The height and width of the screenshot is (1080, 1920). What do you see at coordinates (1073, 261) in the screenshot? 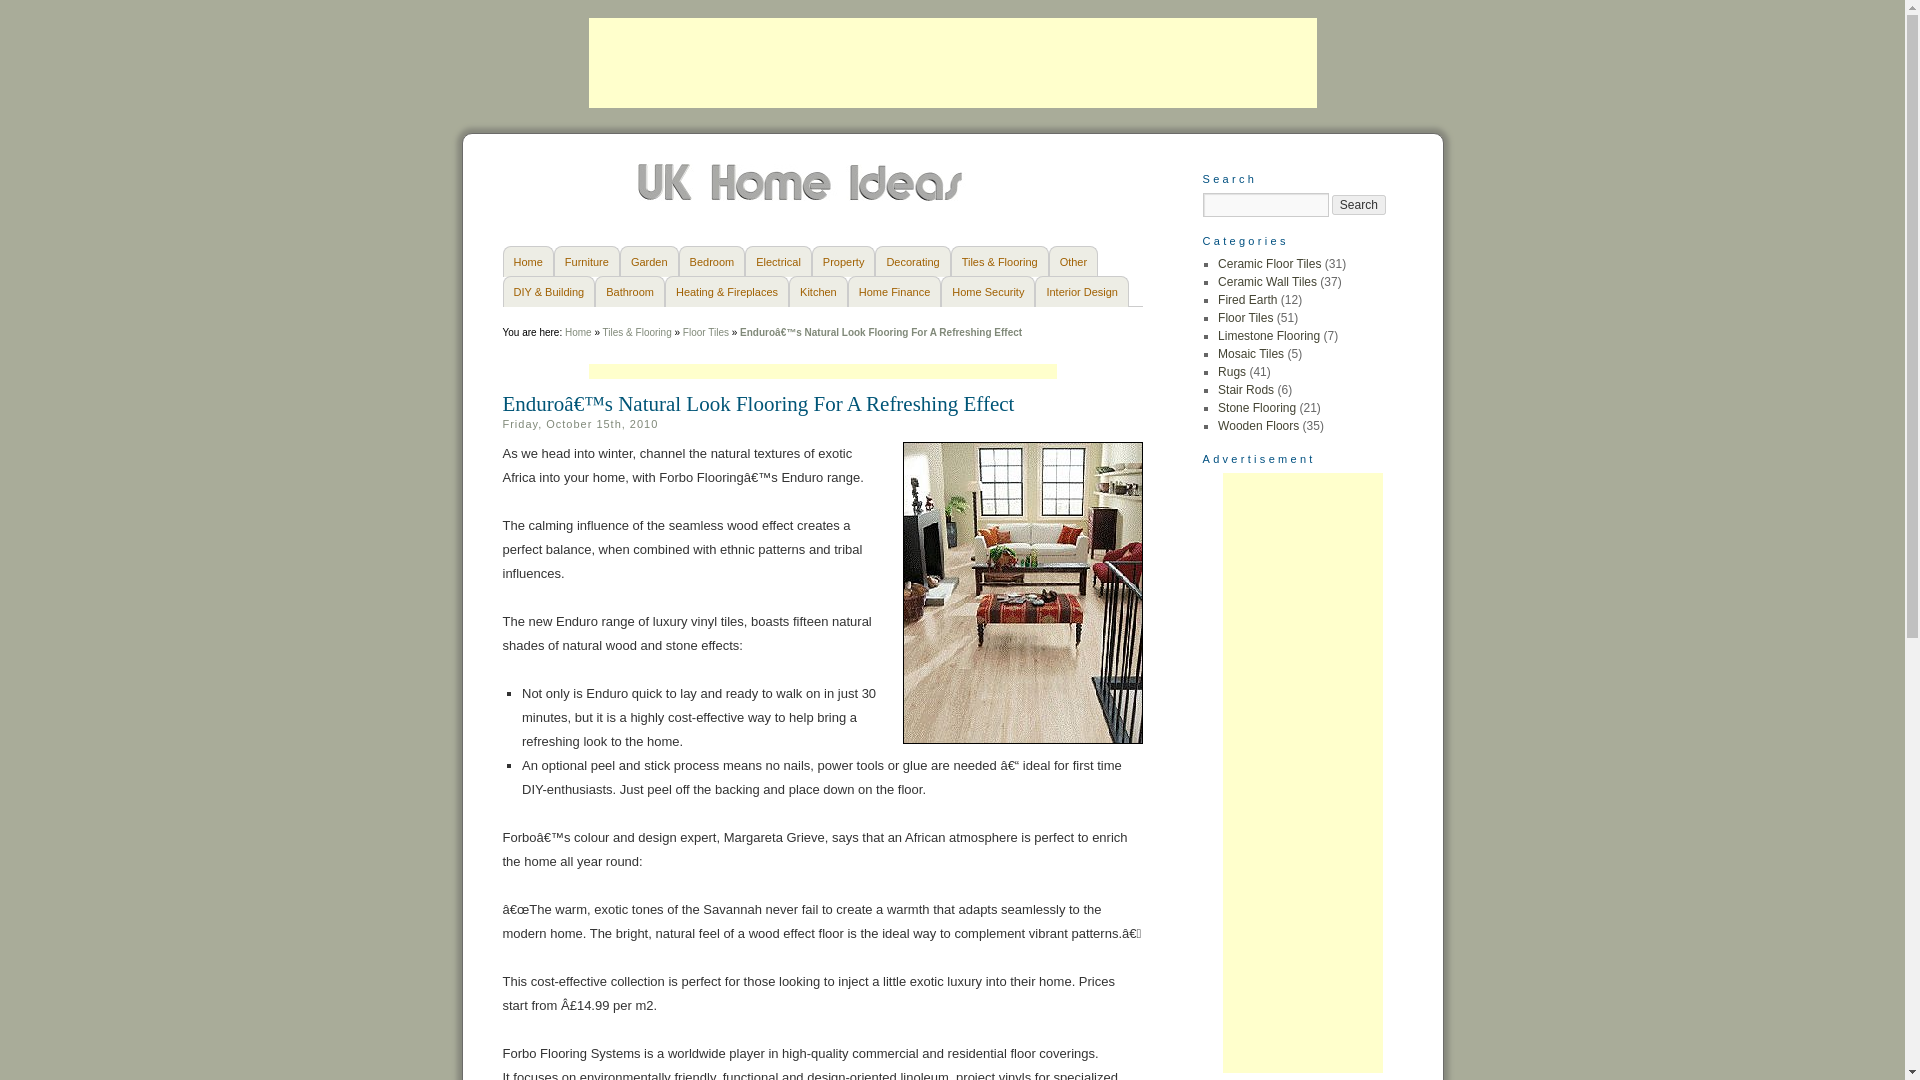
I see `Other` at bounding box center [1073, 261].